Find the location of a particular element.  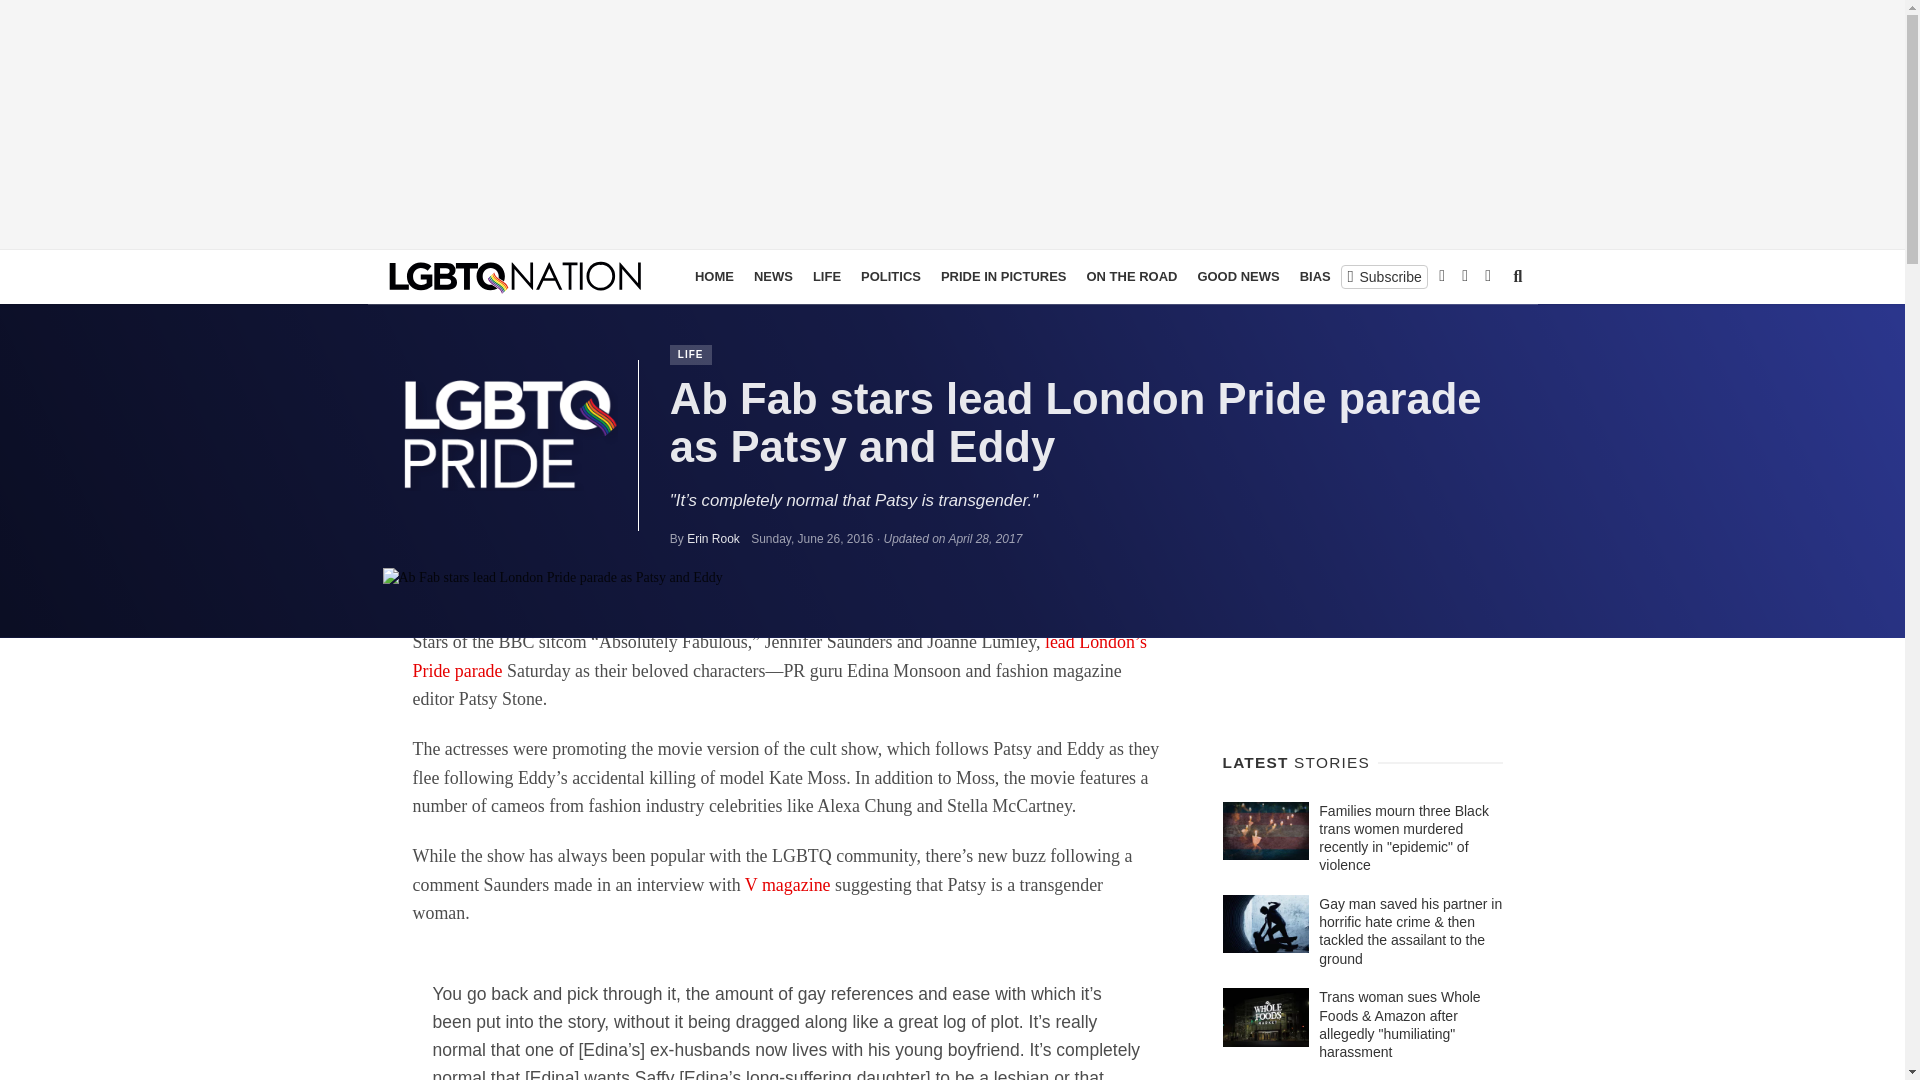

NEWS is located at coordinates (773, 276).